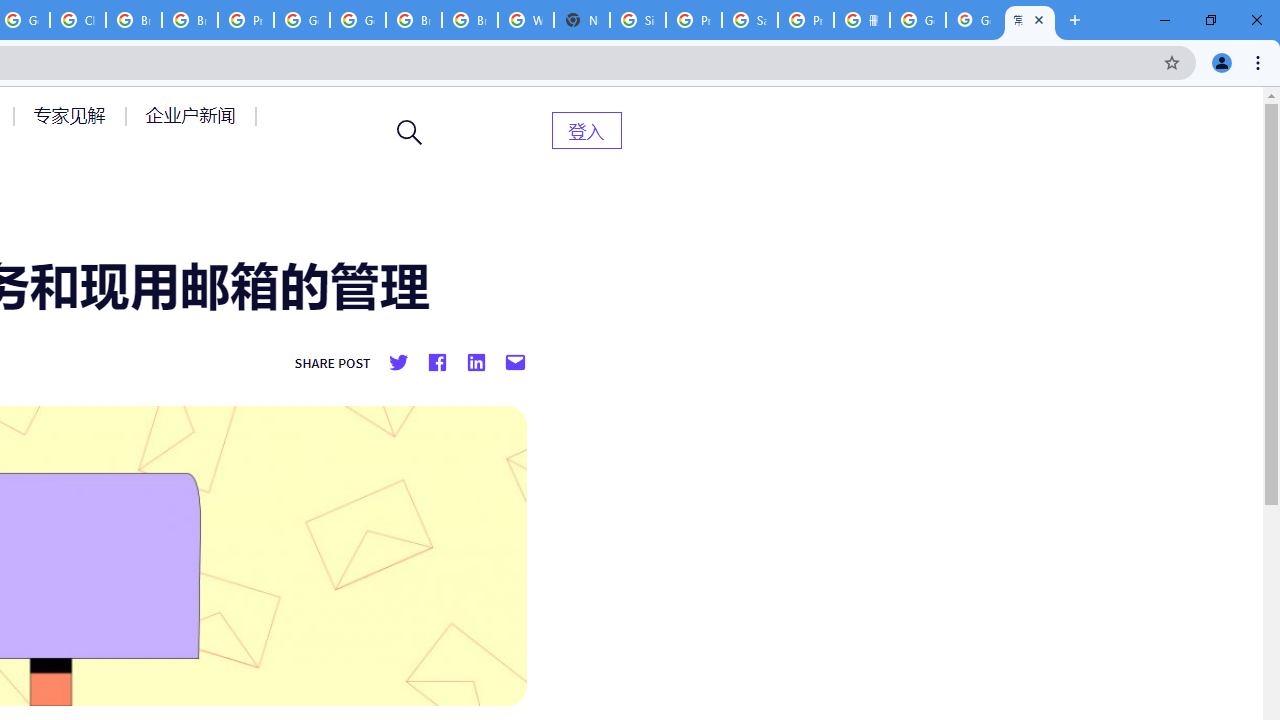 The width and height of the screenshot is (1280, 720). Describe the element at coordinates (410, 132) in the screenshot. I see `Open search form` at that location.